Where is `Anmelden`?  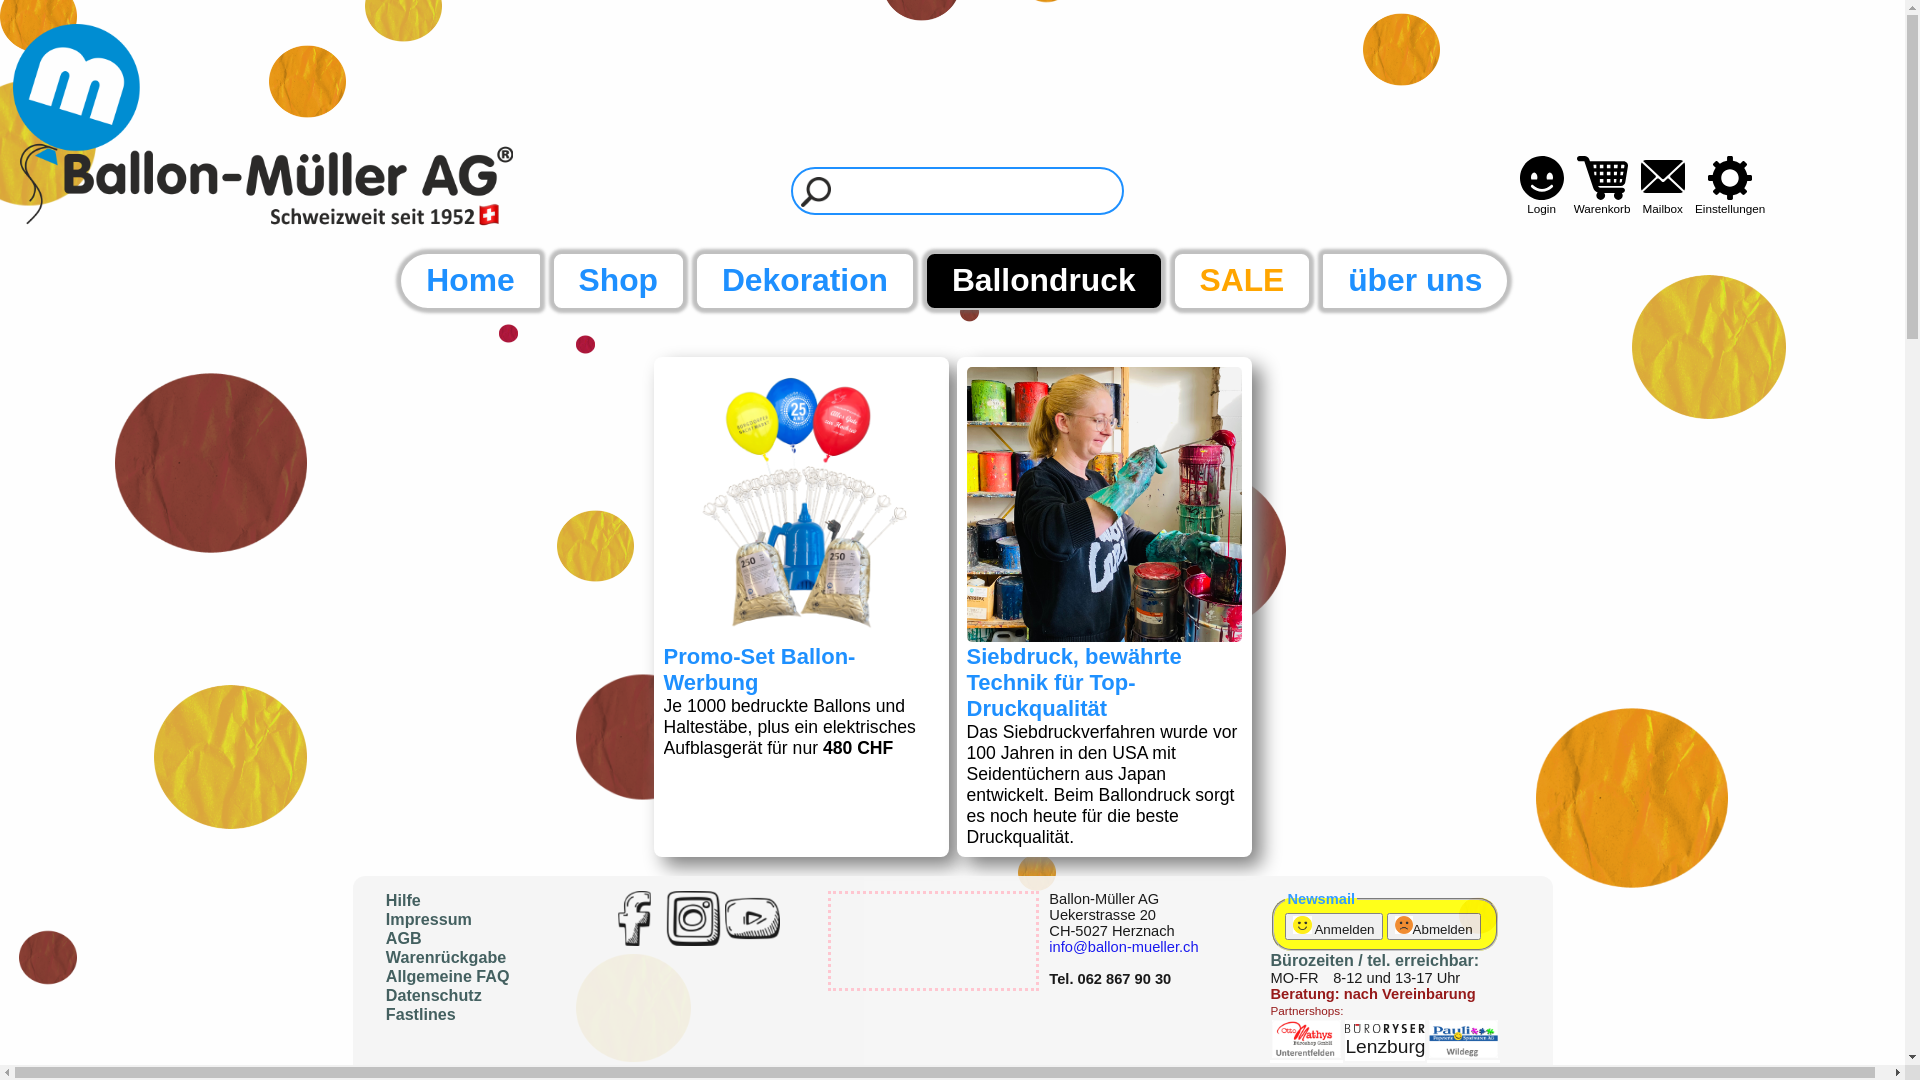 Anmelden is located at coordinates (1334, 926).